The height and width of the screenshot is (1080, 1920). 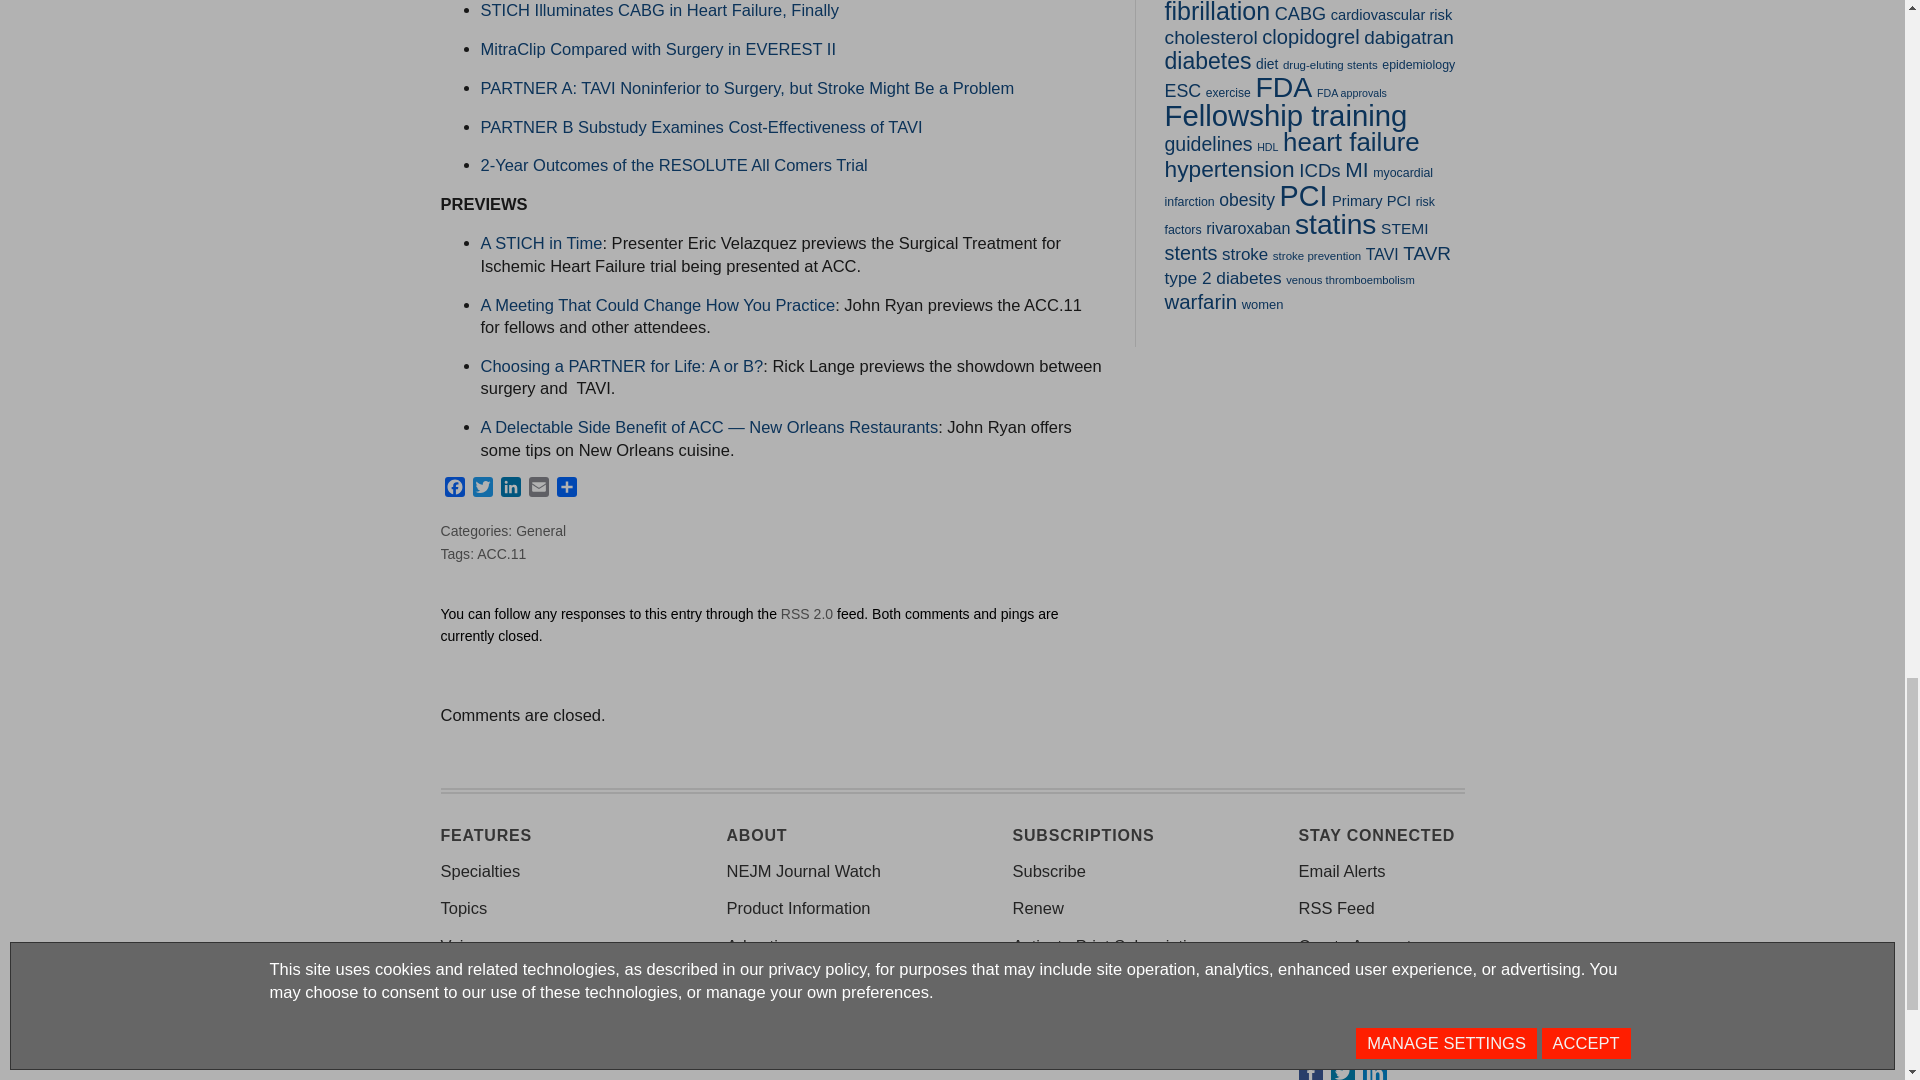 What do you see at coordinates (510, 490) in the screenshot?
I see `LinkedIn` at bounding box center [510, 490].